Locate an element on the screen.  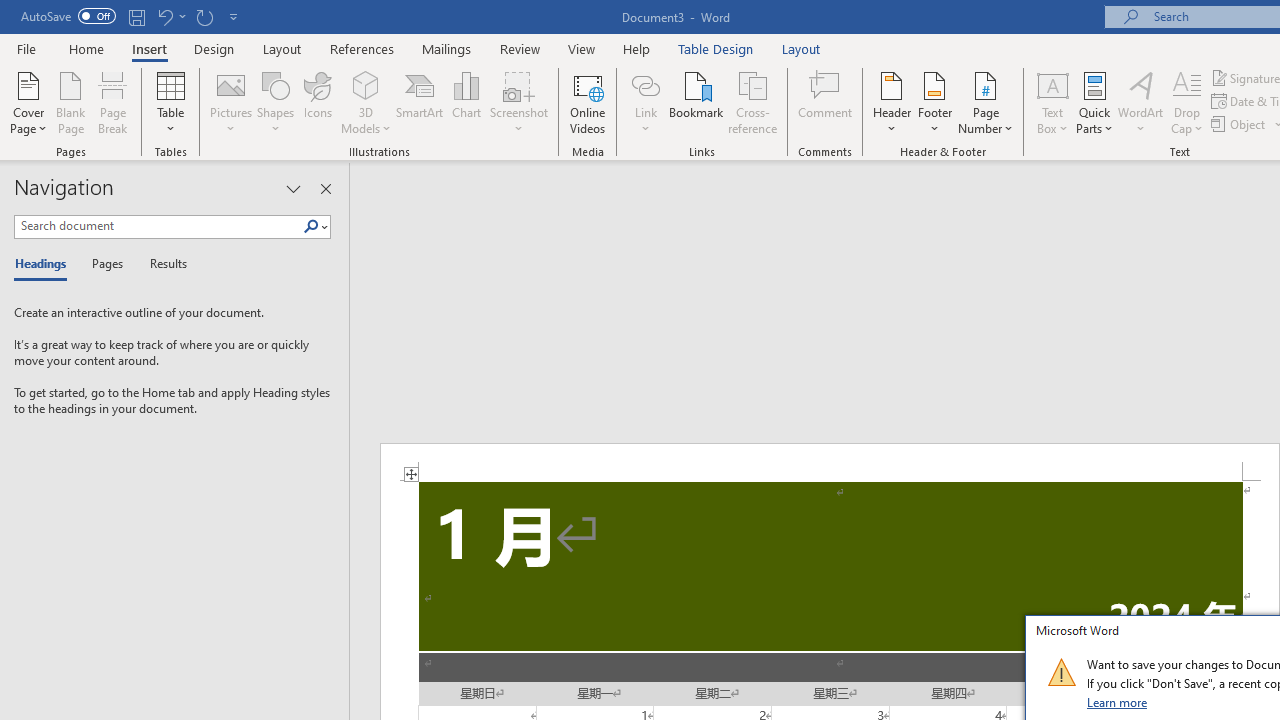
Bookmark... is located at coordinates (696, 102).